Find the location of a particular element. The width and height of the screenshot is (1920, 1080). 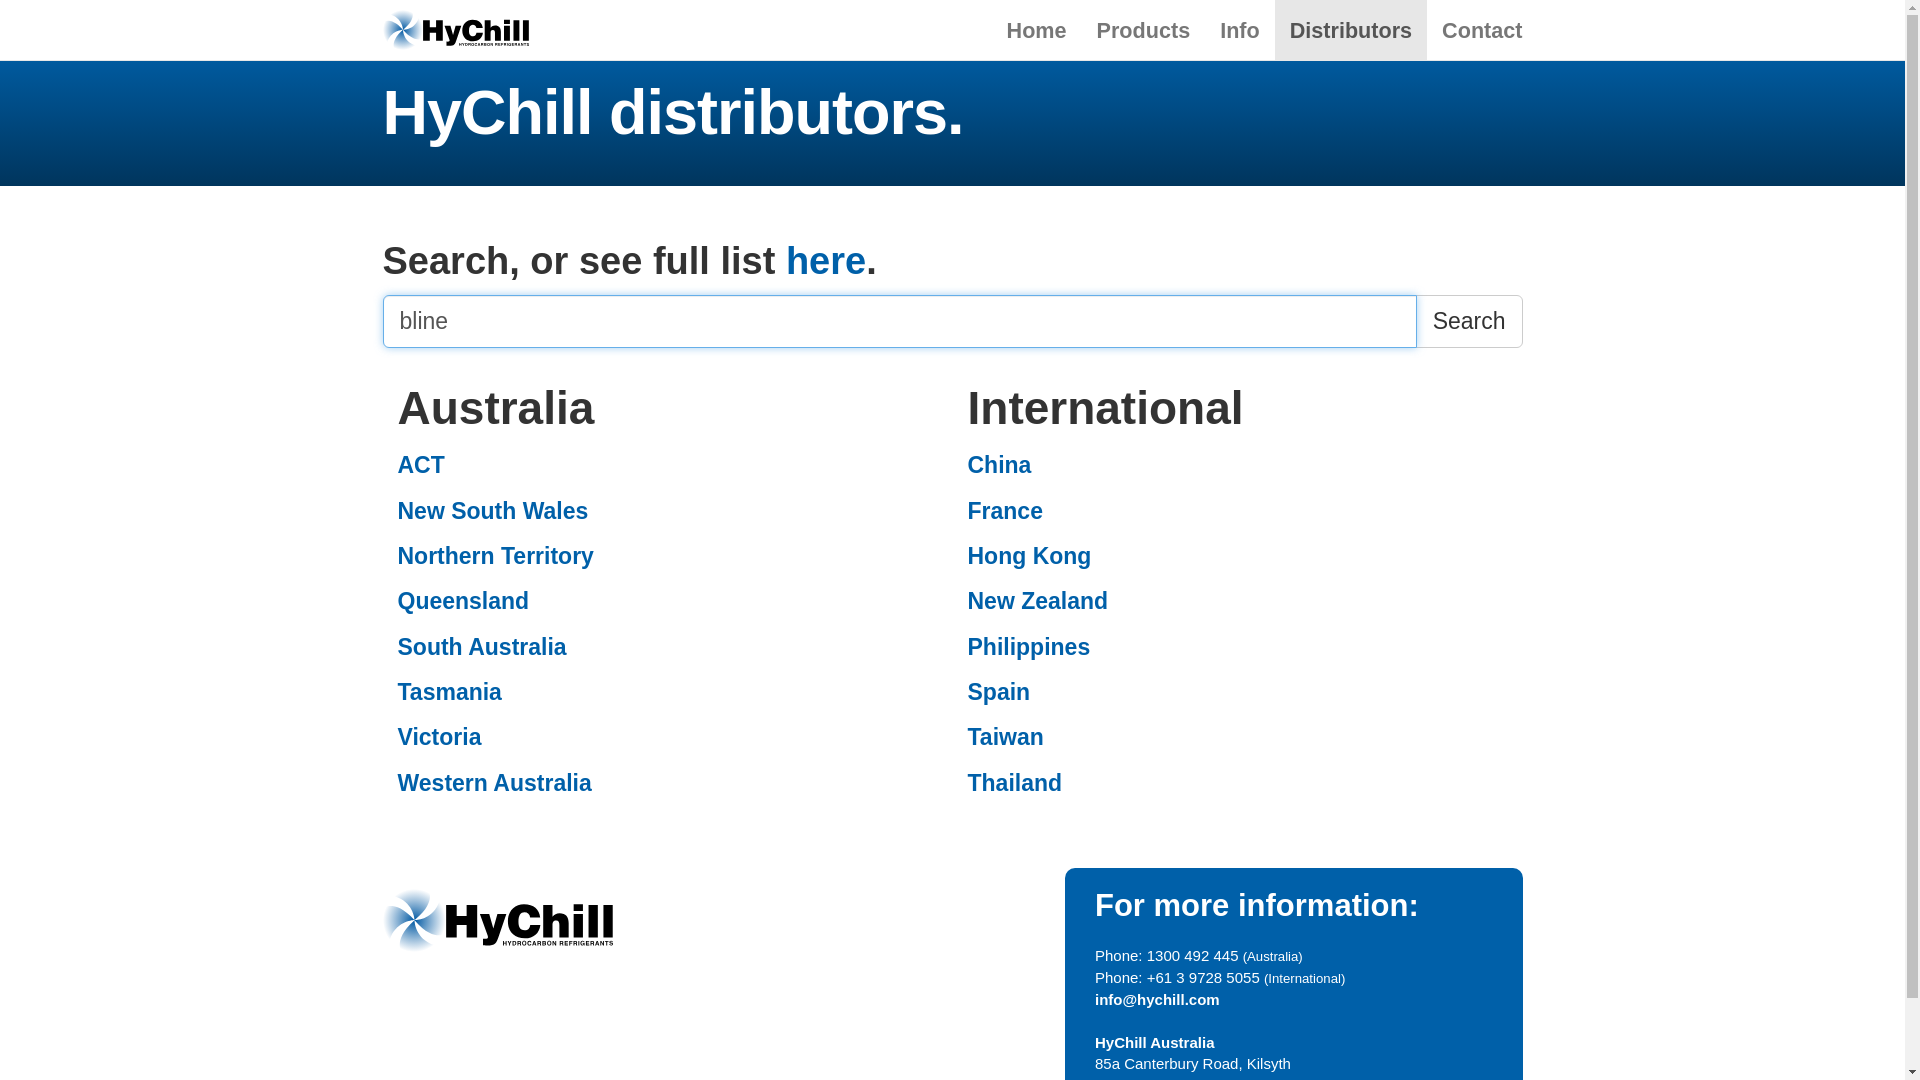

Taiwan is located at coordinates (1238, 738).